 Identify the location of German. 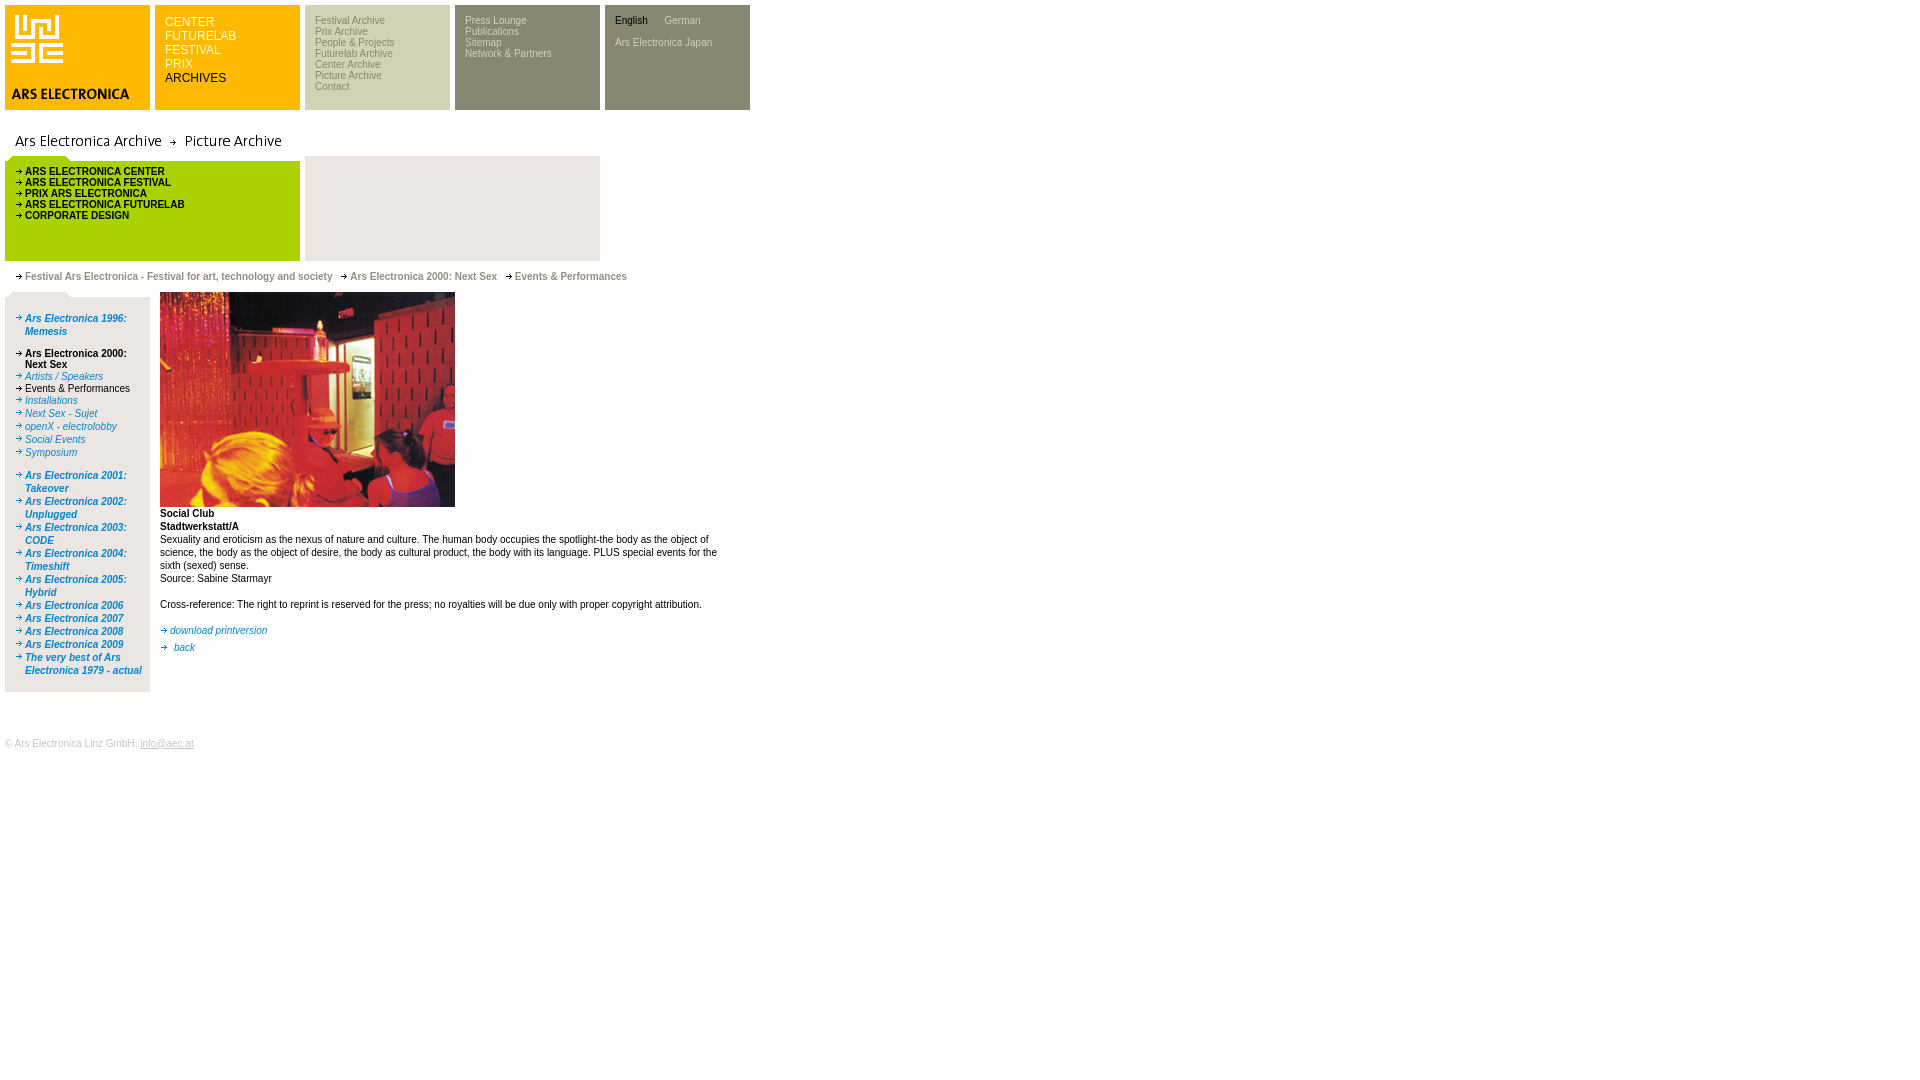
(682, 20).